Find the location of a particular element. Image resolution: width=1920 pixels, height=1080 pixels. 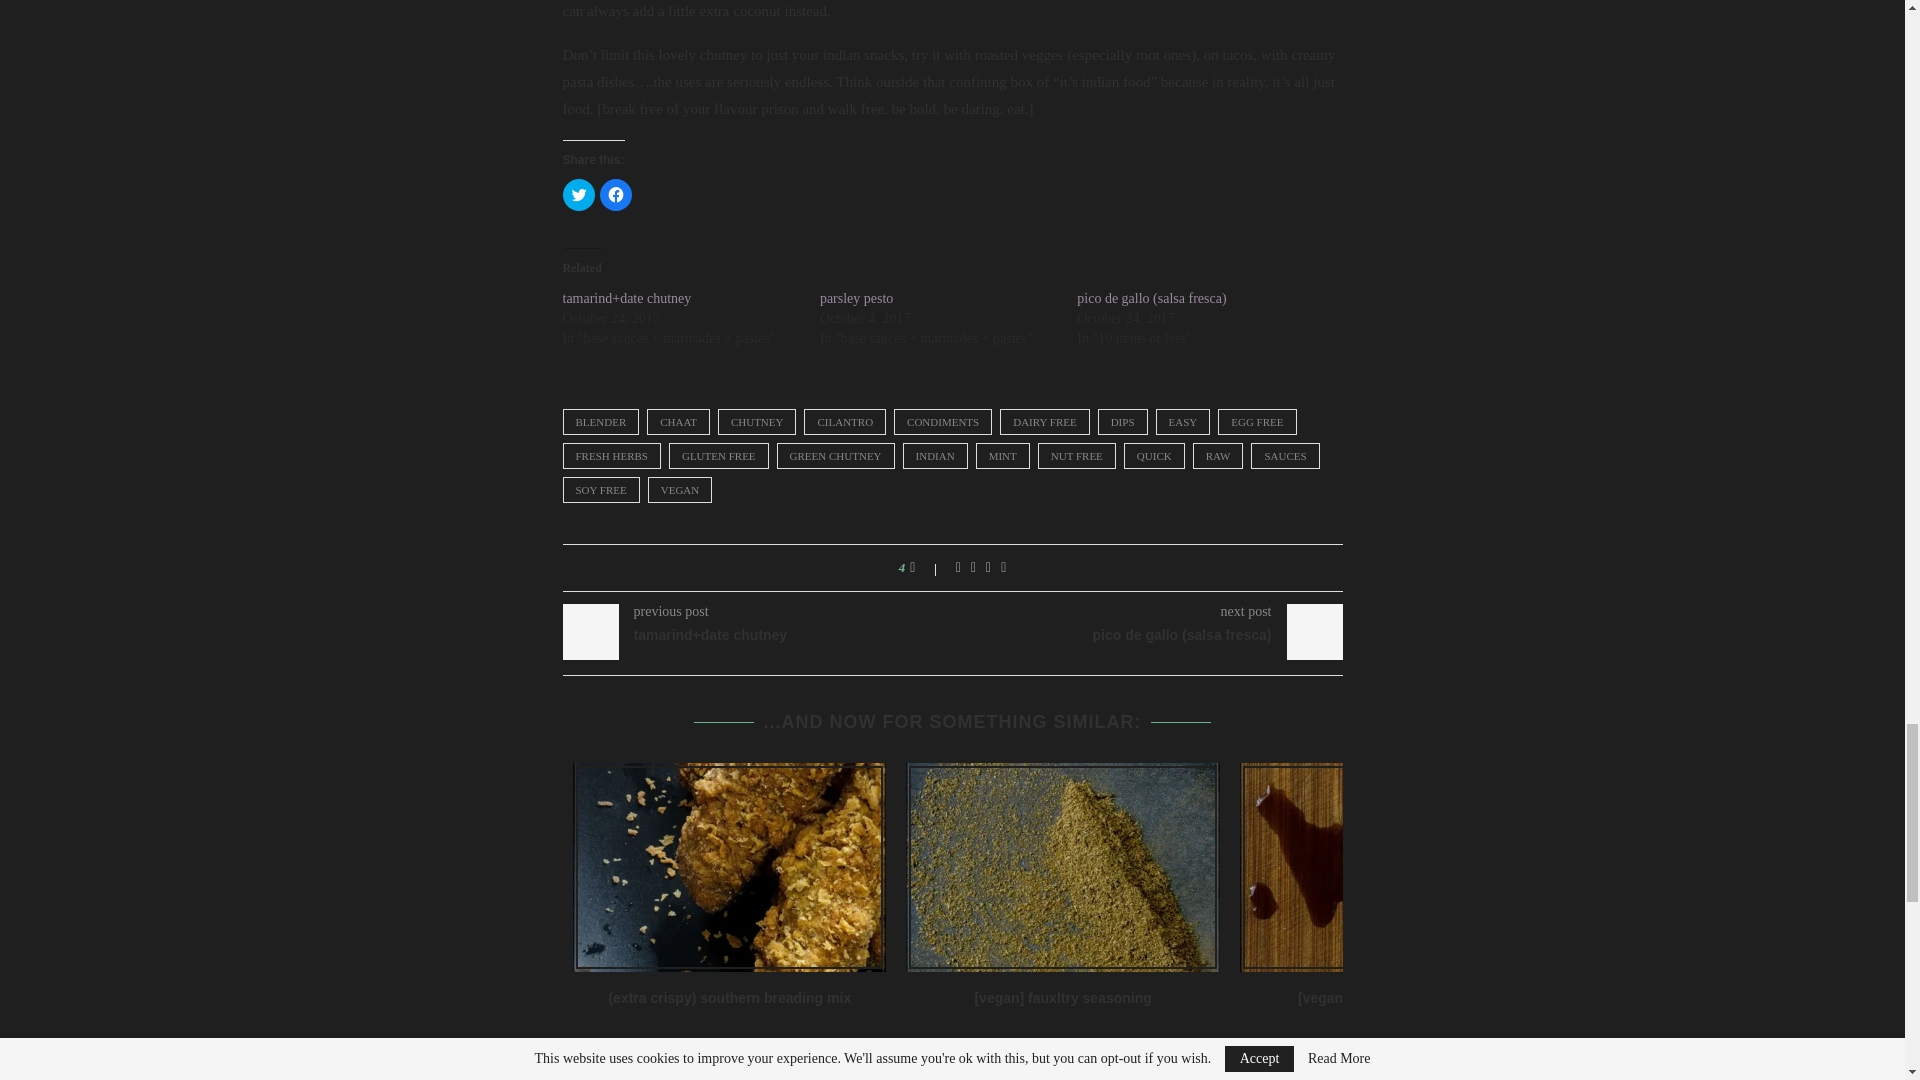

CILANTRO is located at coordinates (844, 422).